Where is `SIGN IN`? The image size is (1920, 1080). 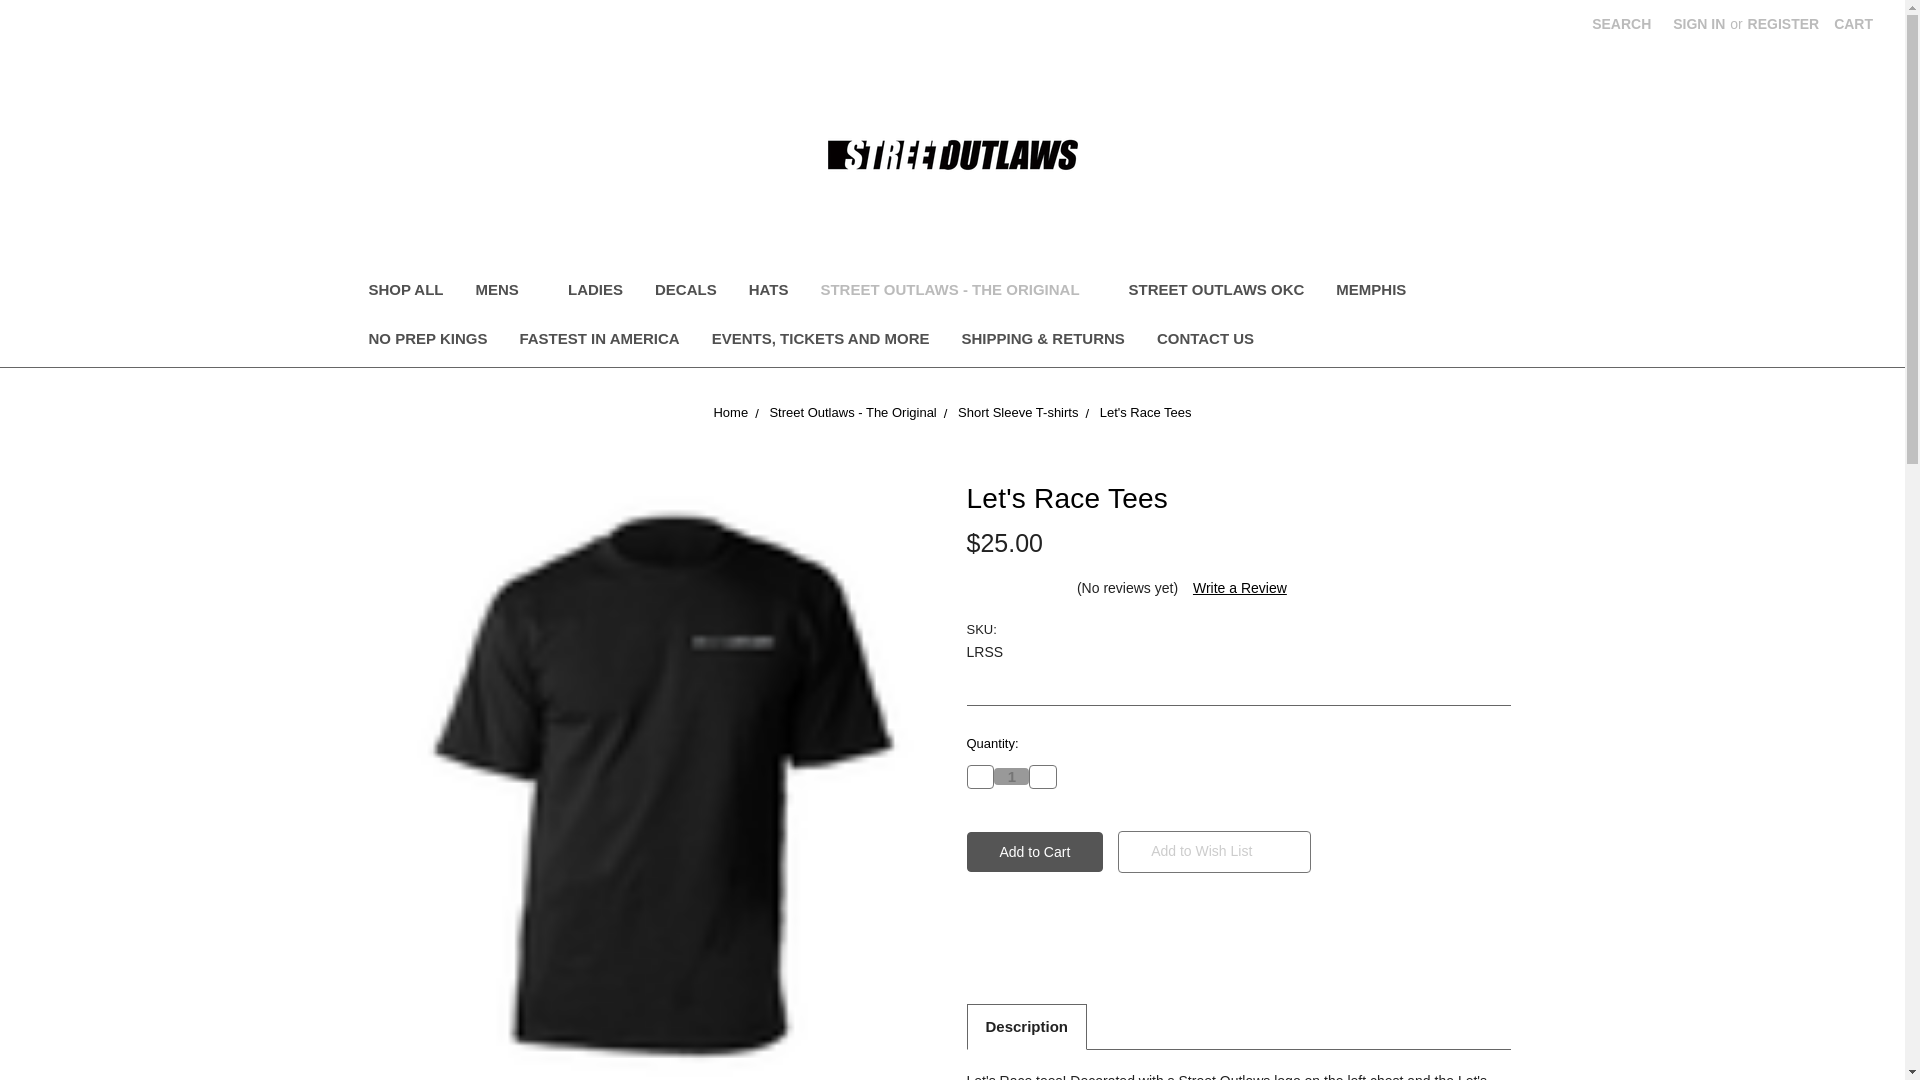
SIGN IN is located at coordinates (1698, 24).